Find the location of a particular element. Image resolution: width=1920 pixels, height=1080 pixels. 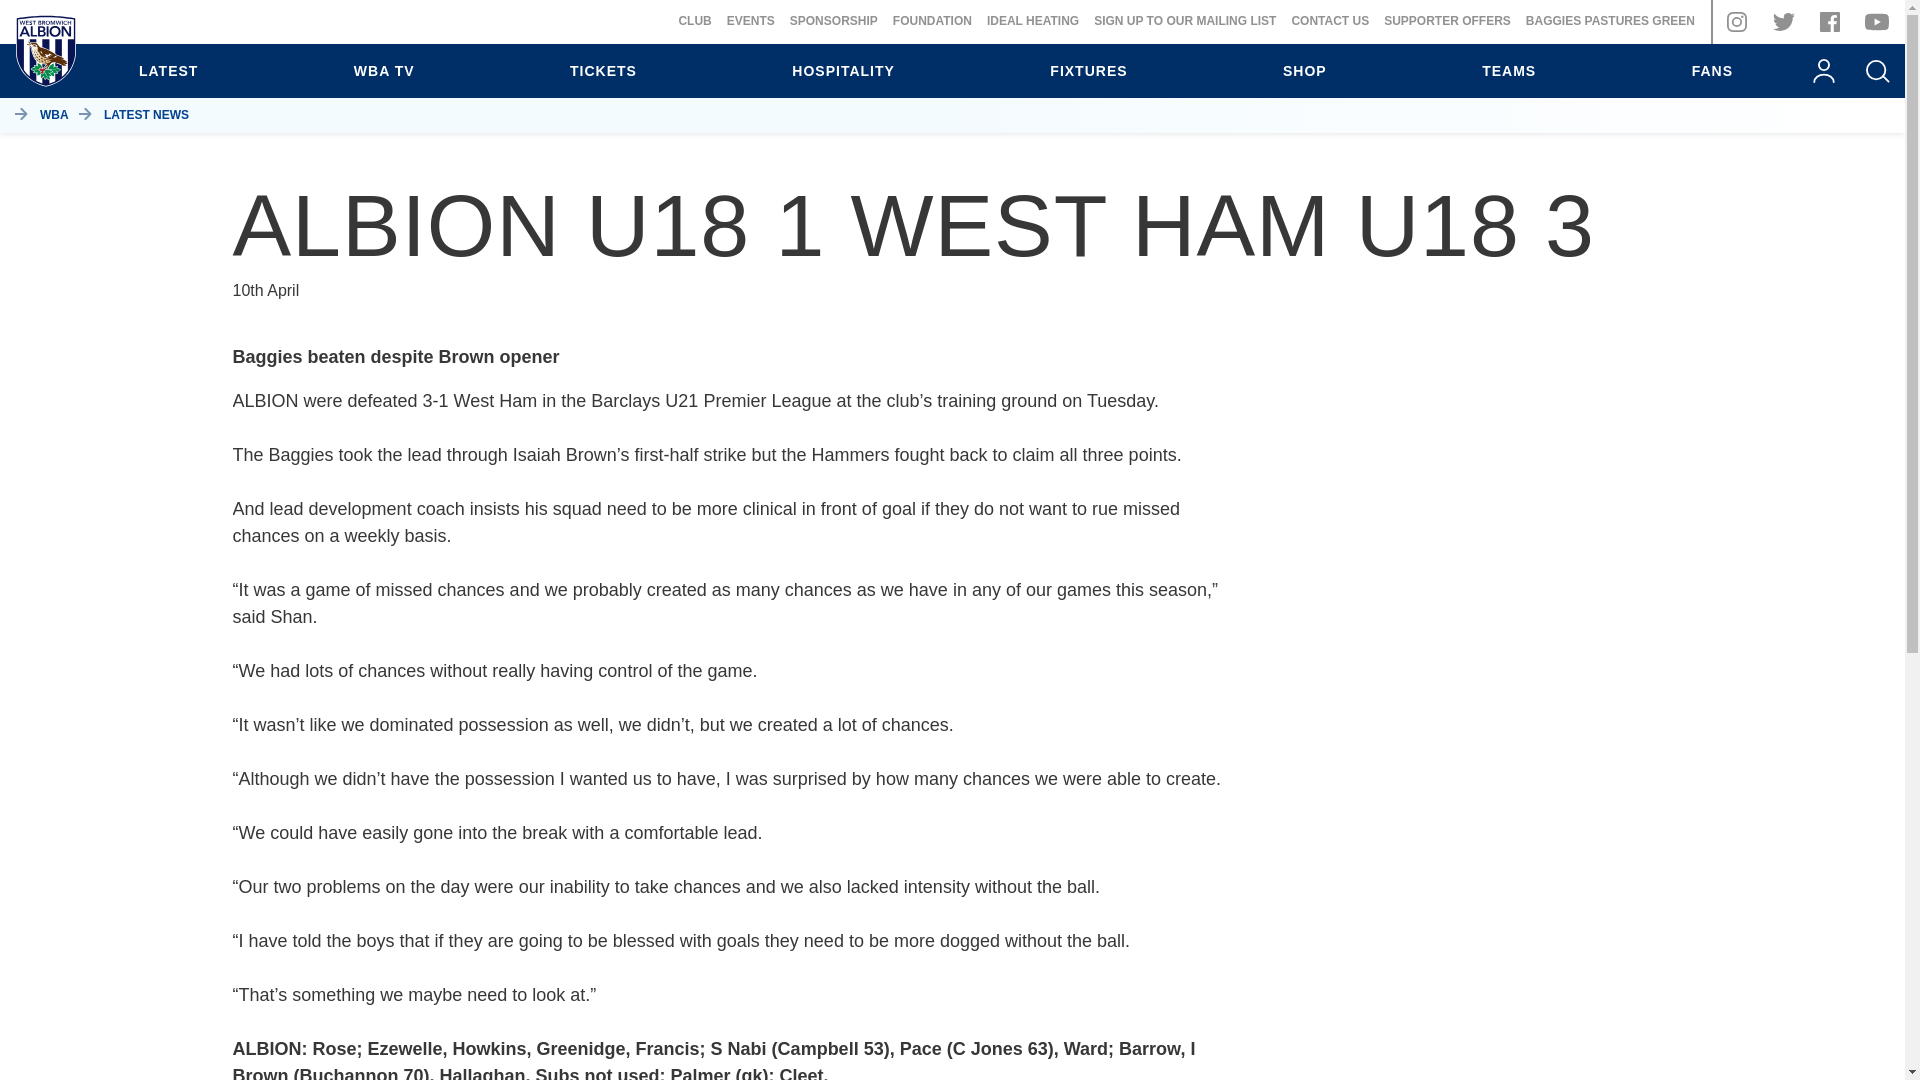

EVENTS is located at coordinates (751, 21).